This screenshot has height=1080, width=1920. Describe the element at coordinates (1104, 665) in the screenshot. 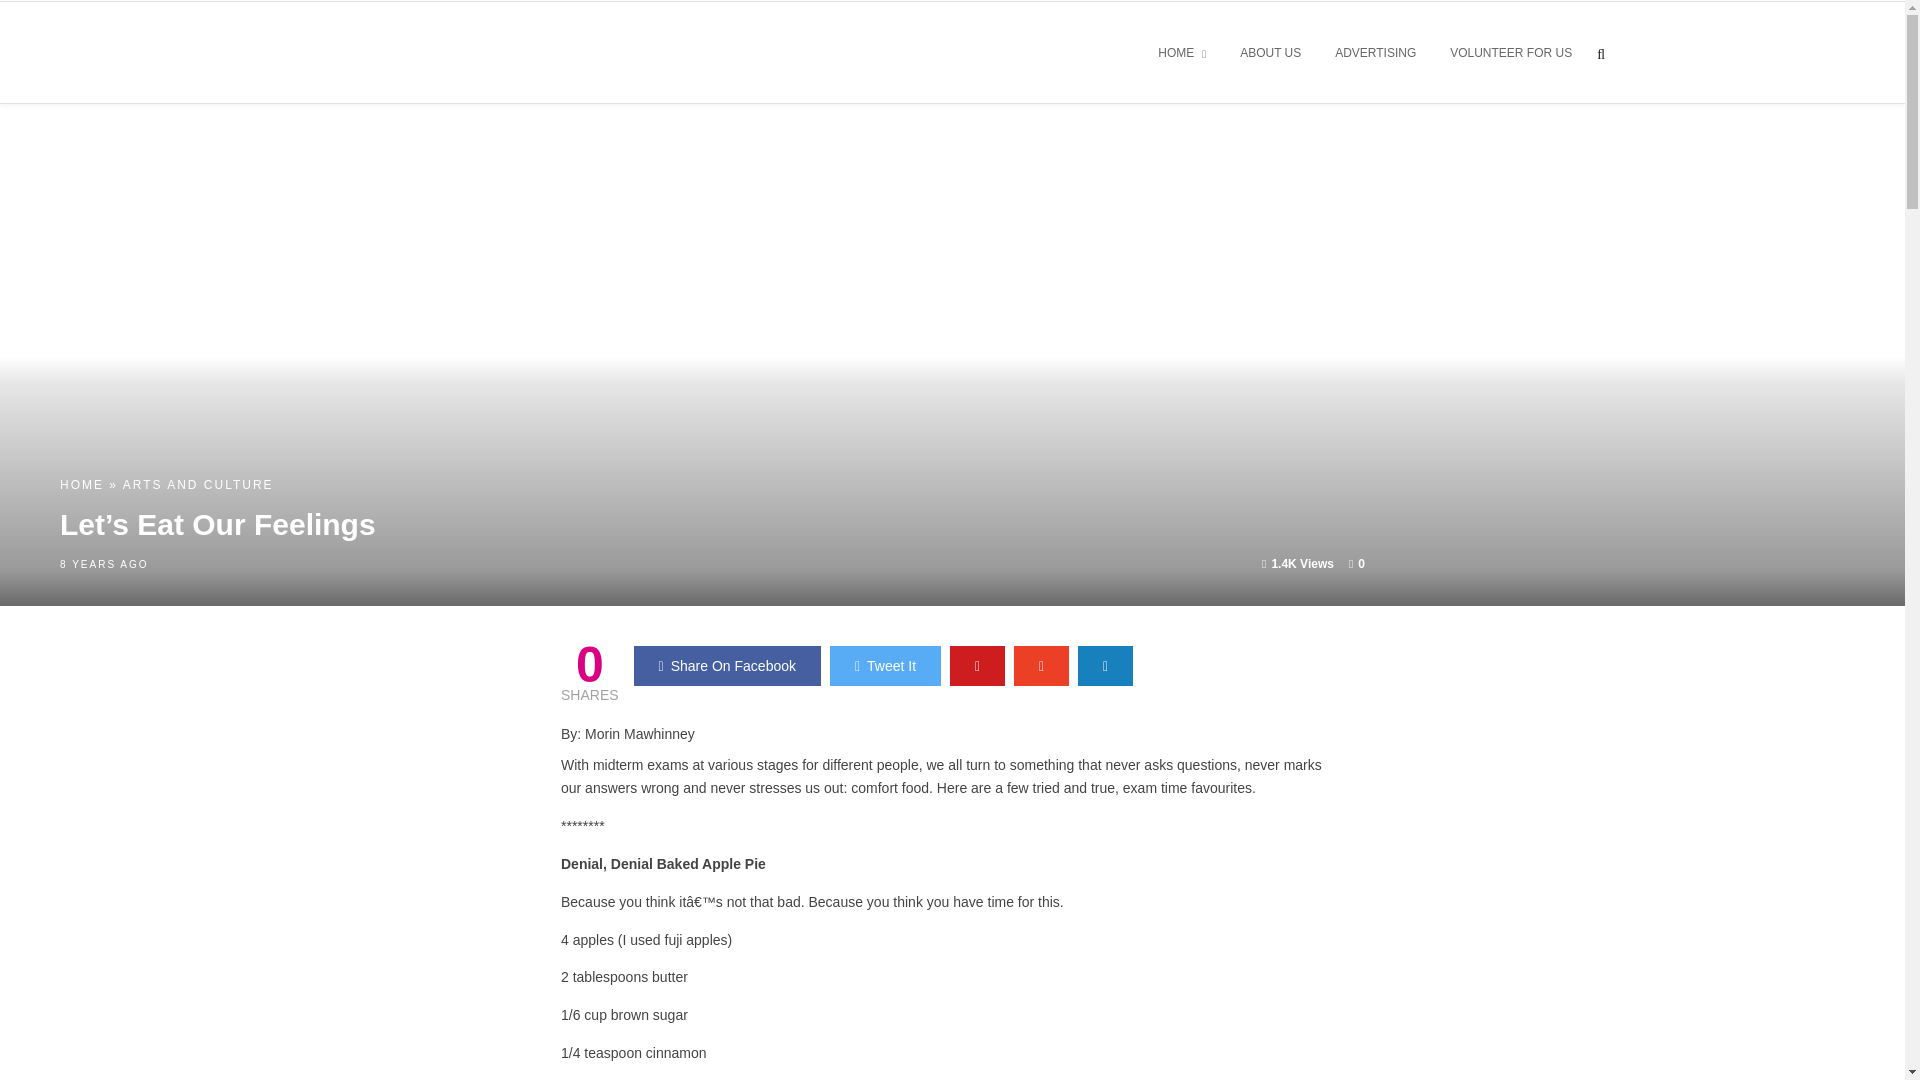

I see `Share by Email` at that location.